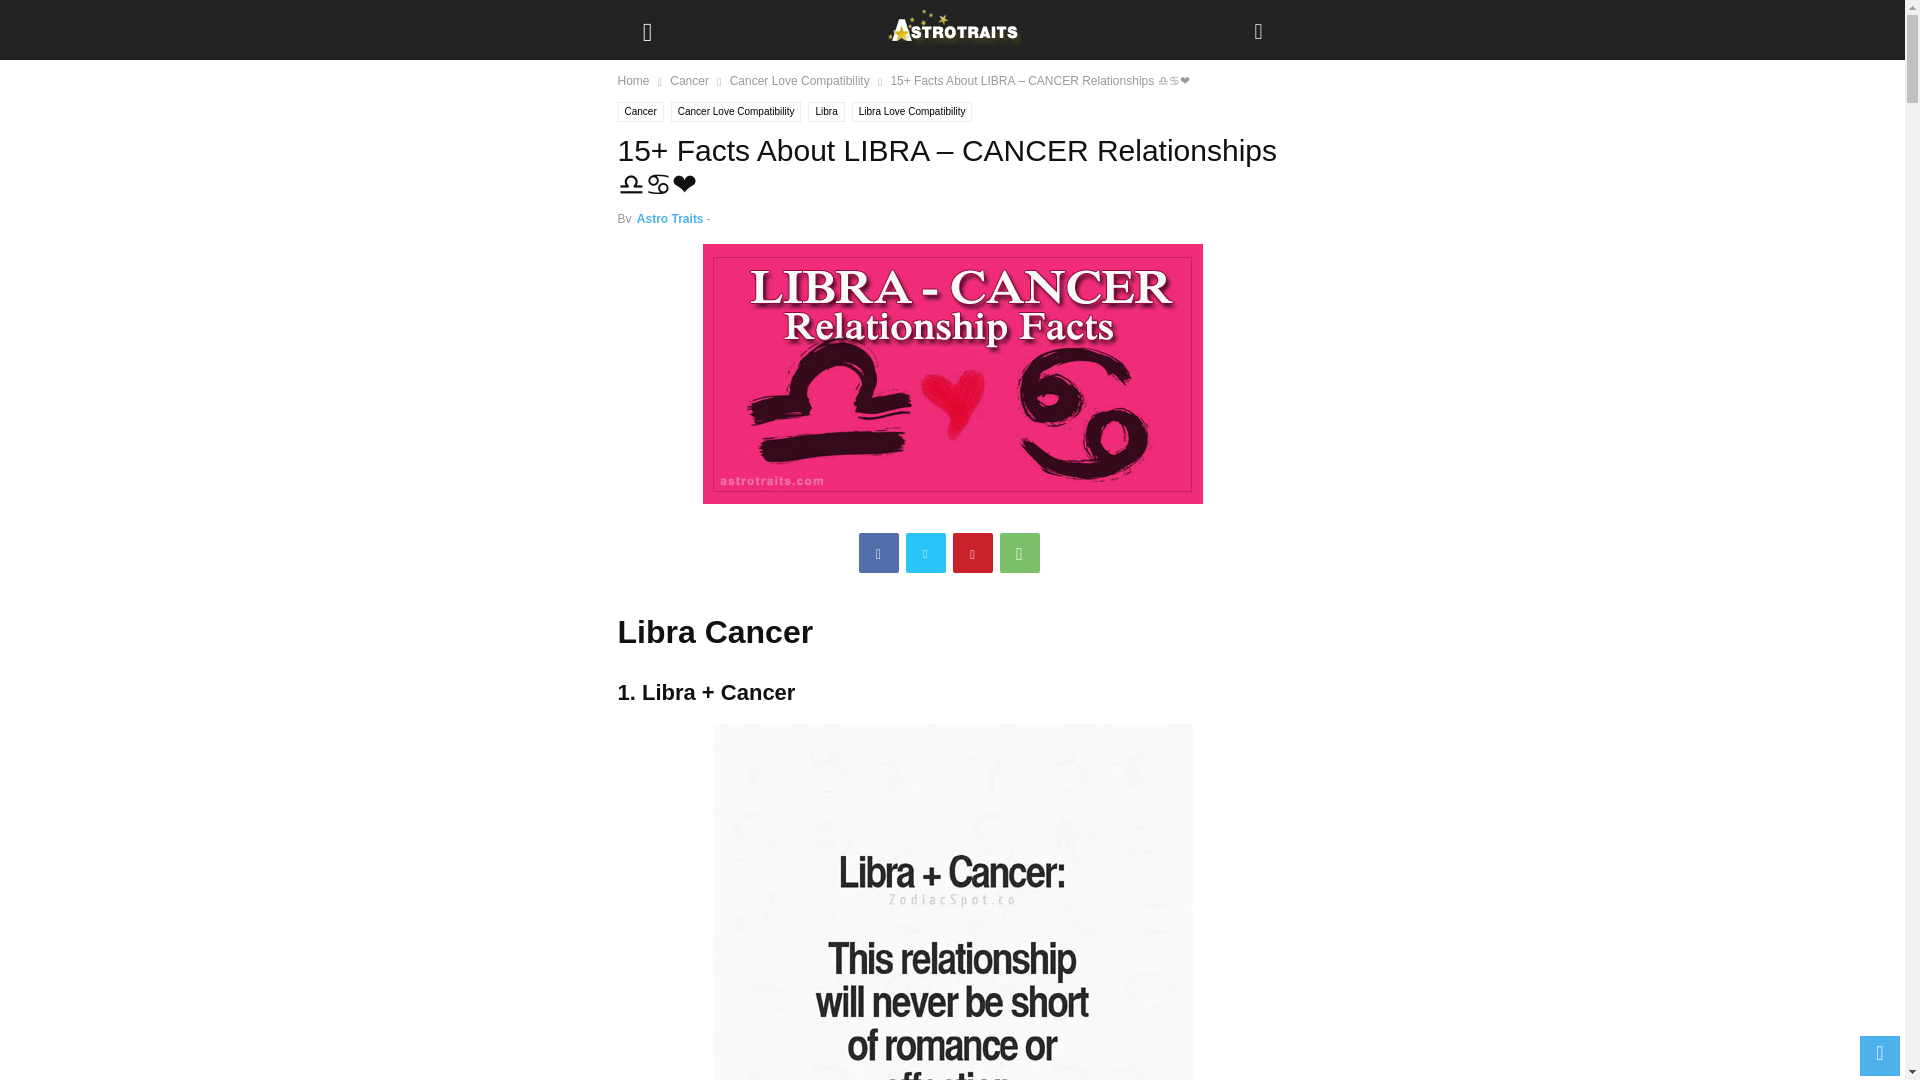 The height and width of the screenshot is (1080, 1920). I want to click on Libra Love Compatibility, so click(912, 112).